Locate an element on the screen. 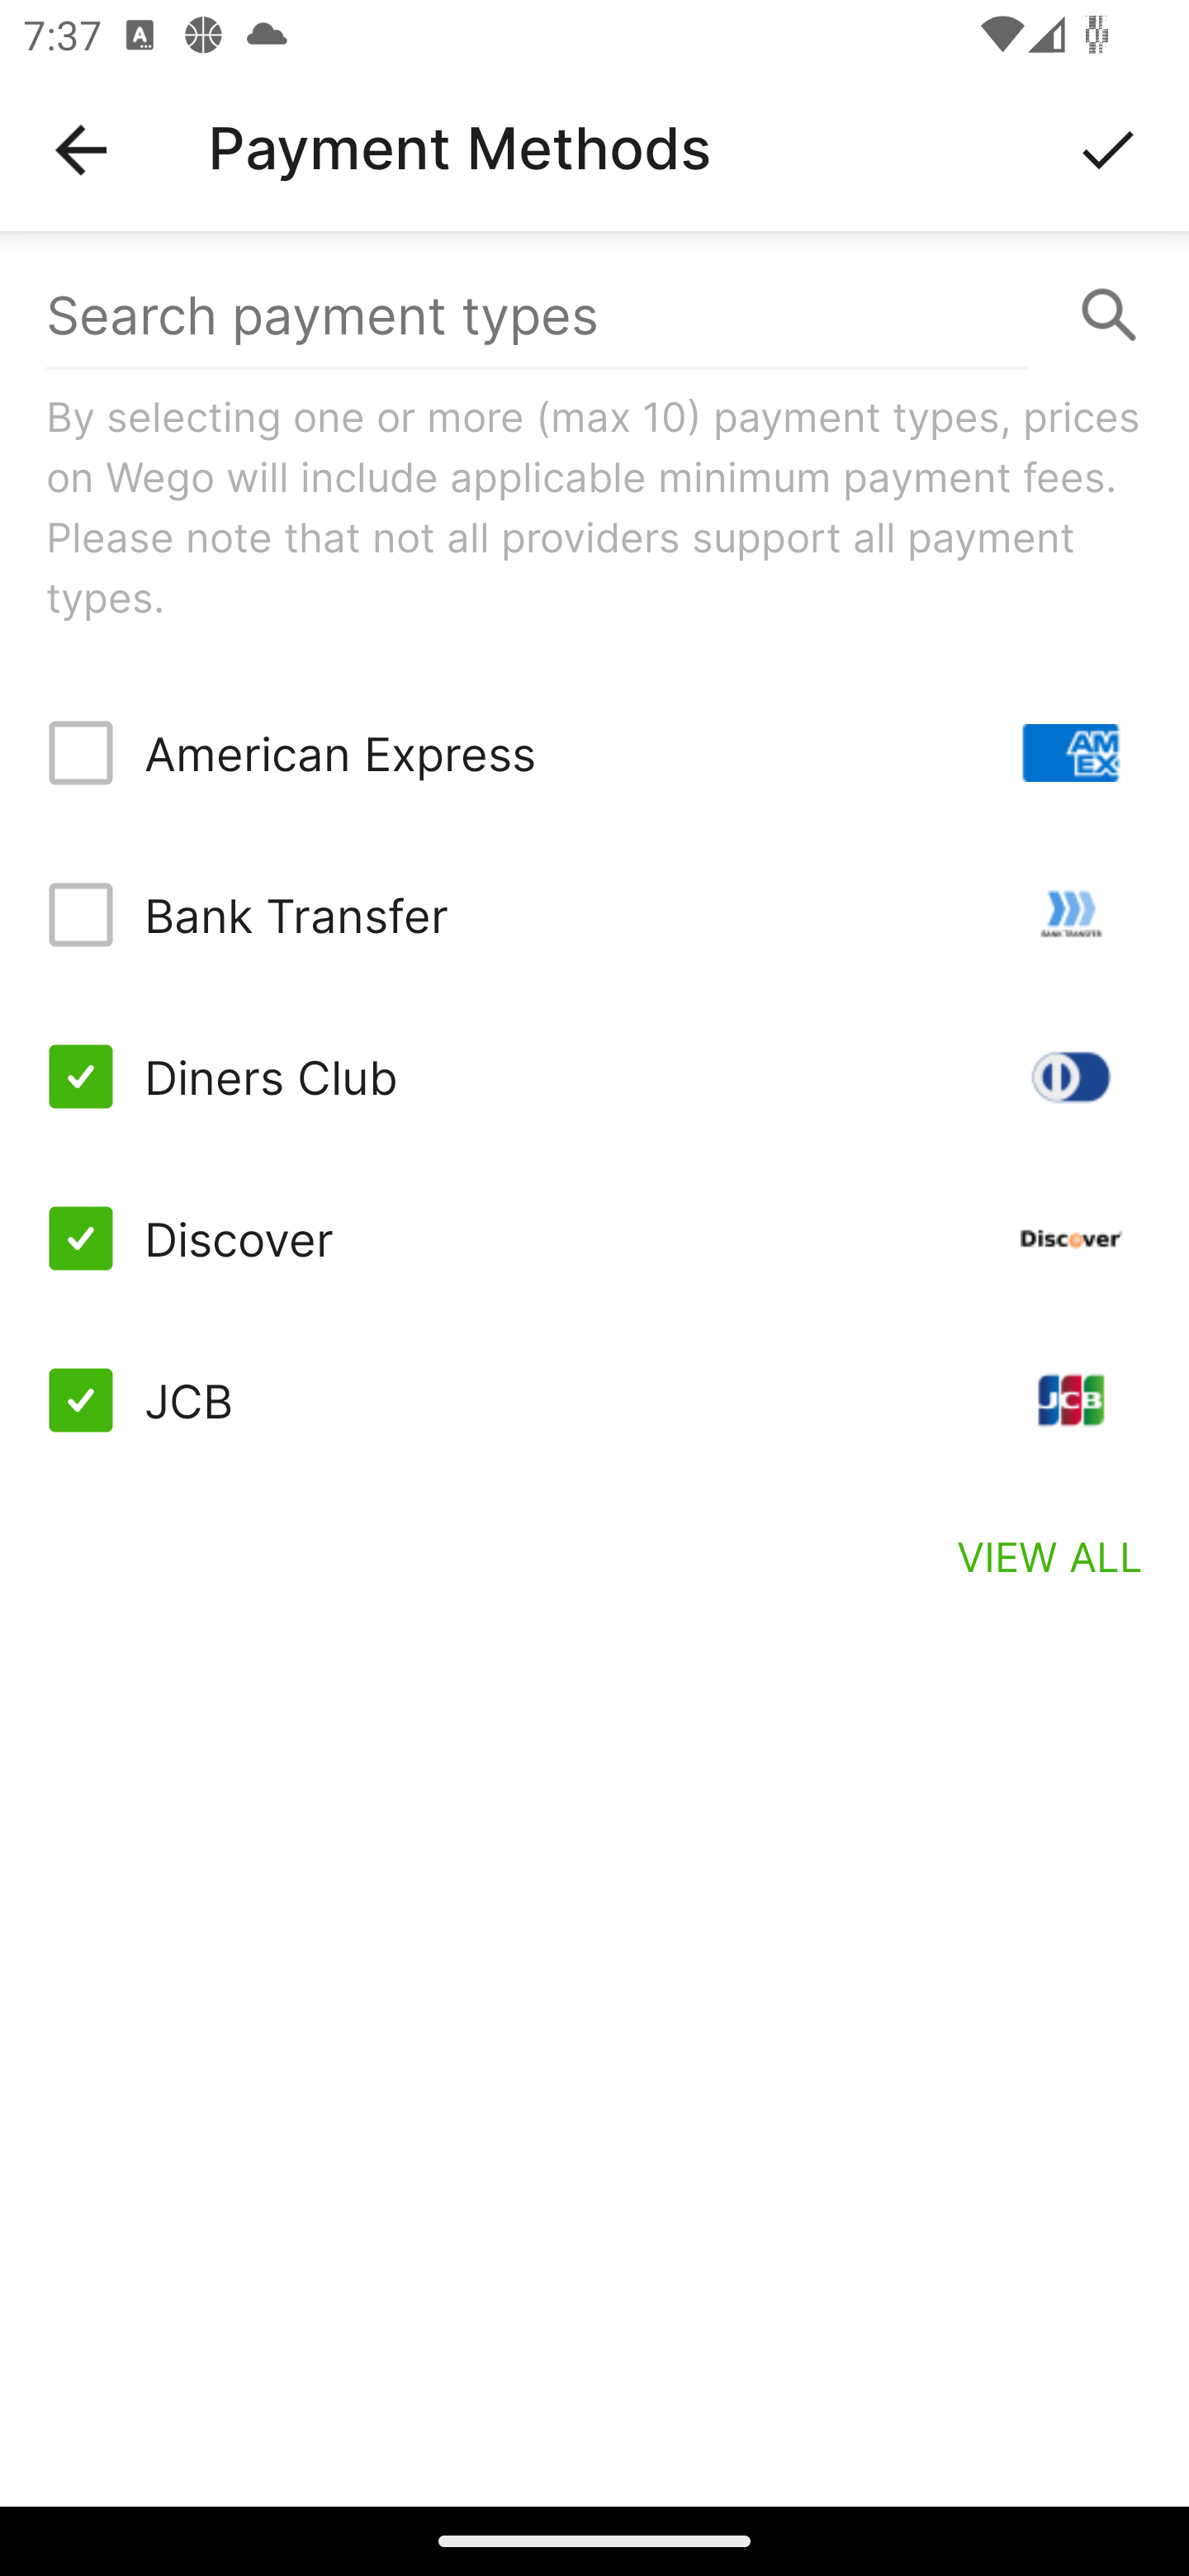 The height and width of the screenshot is (2576, 1189). Search payment types  is located at coordinates (594, 315).